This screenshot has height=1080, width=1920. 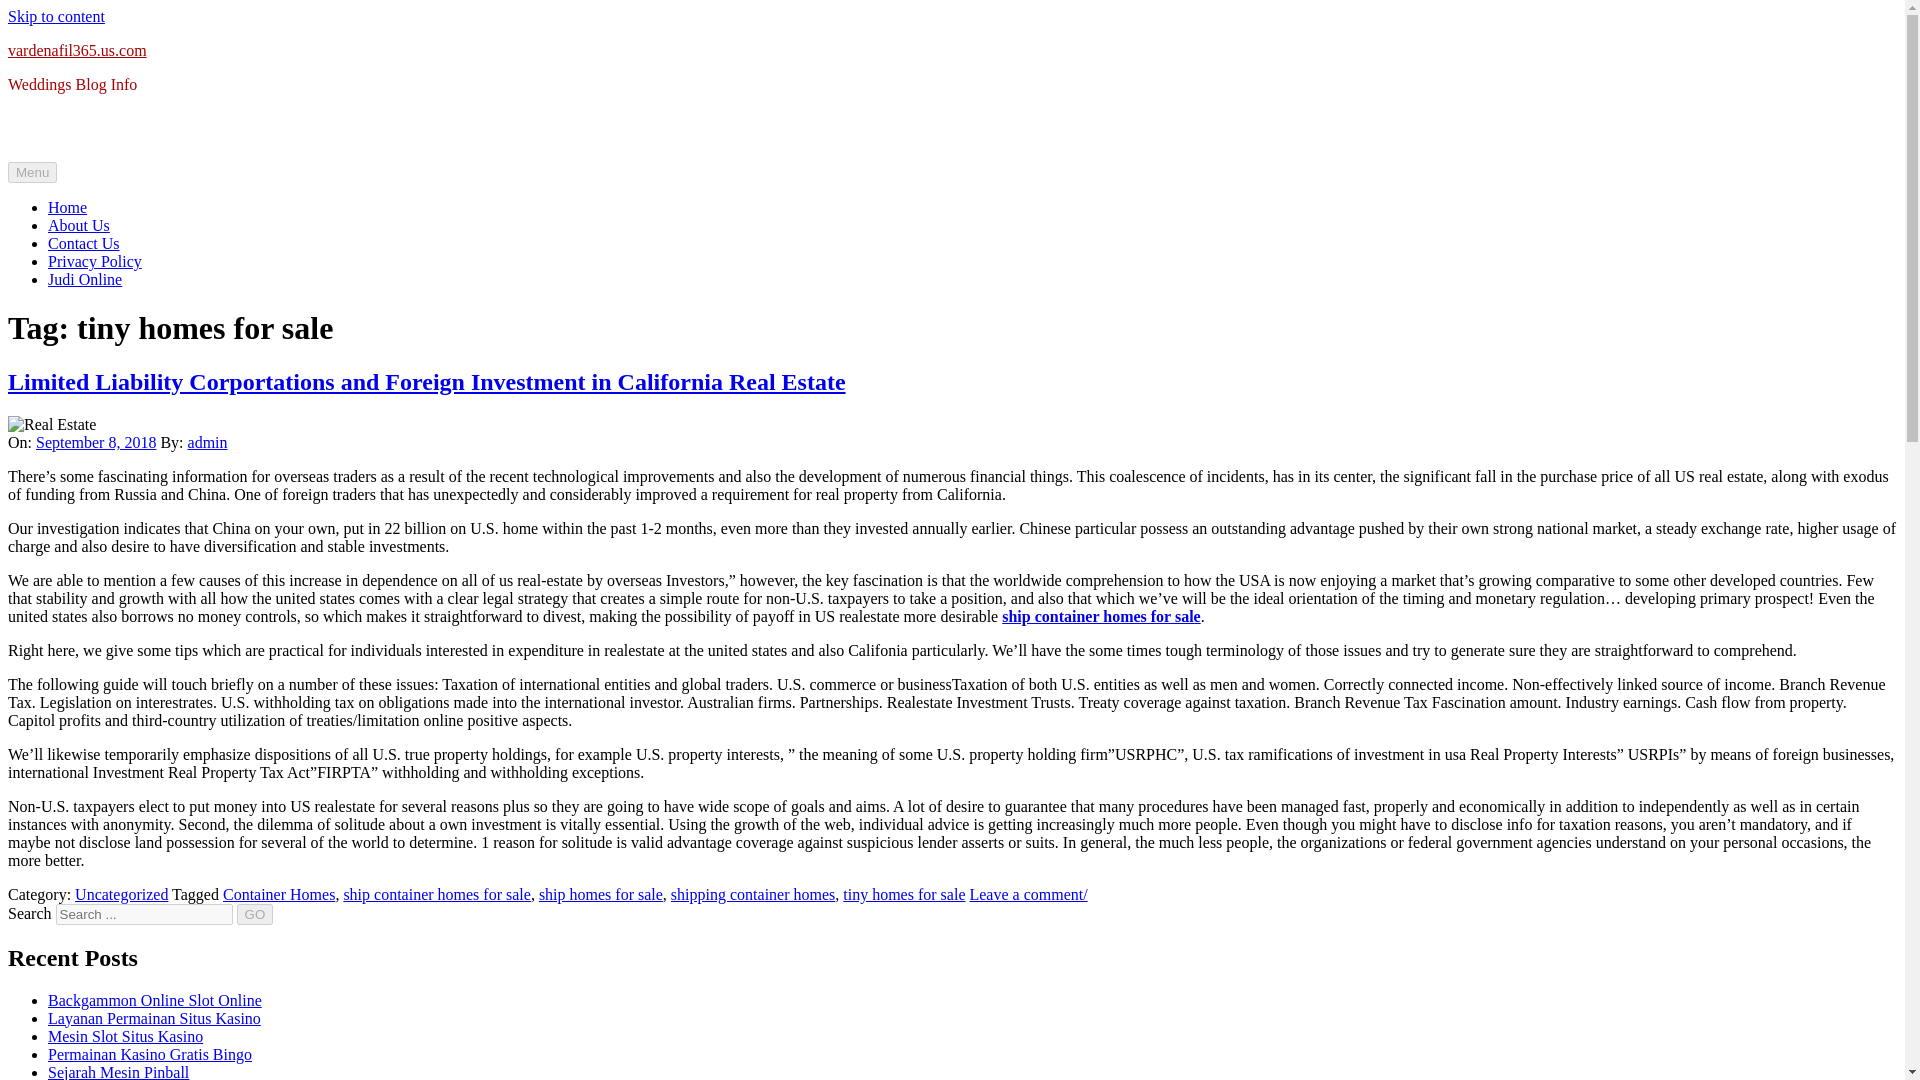 What do you see at coordinates (77, 50) in the screenshot?
I see `vardenafil365.us.com` at bounding box center [77, 50].